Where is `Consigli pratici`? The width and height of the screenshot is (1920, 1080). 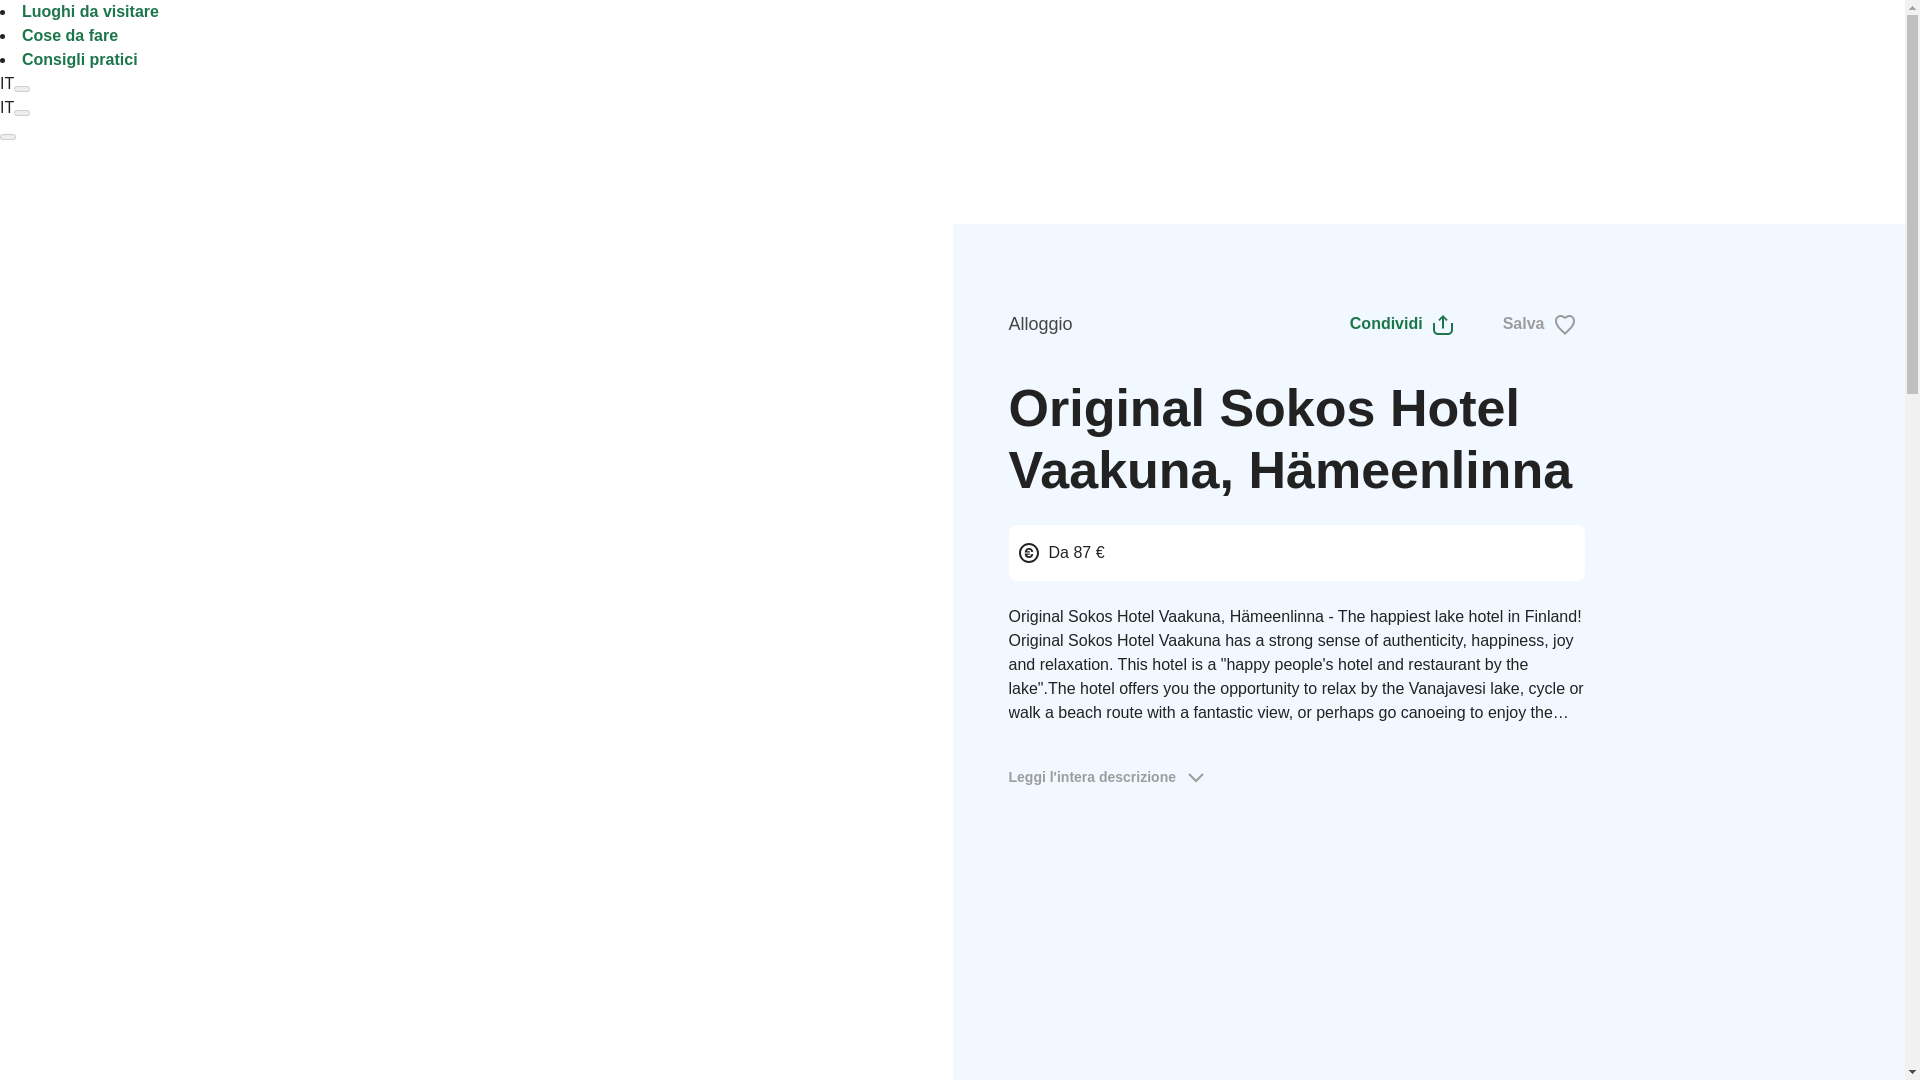 Consigli pratici is located at coordinates (80, 59).